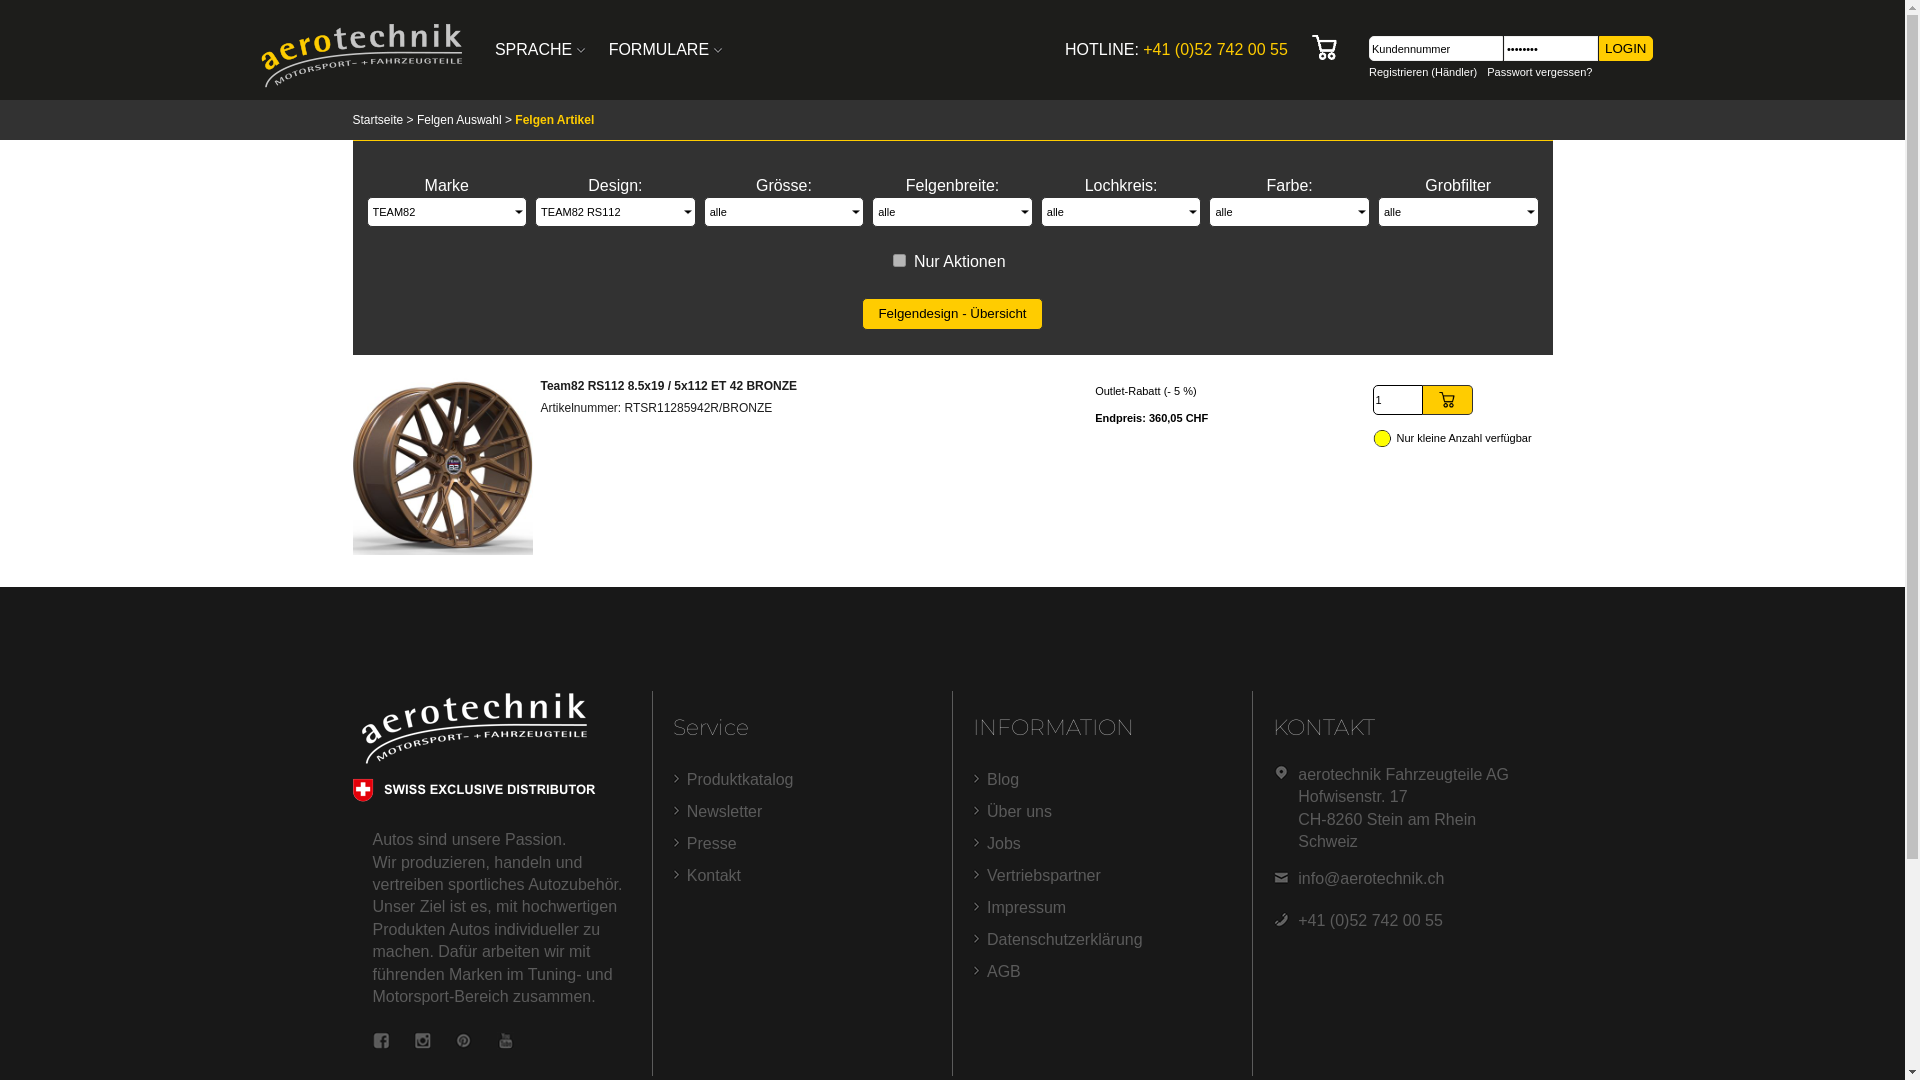 The image size is (1920, 1080). Describe the element at coordinates (668, 386) in the screenshot. I see `Team82 RS112 8.5x19 / 5x112 ET 42 BRONZE` at that location.